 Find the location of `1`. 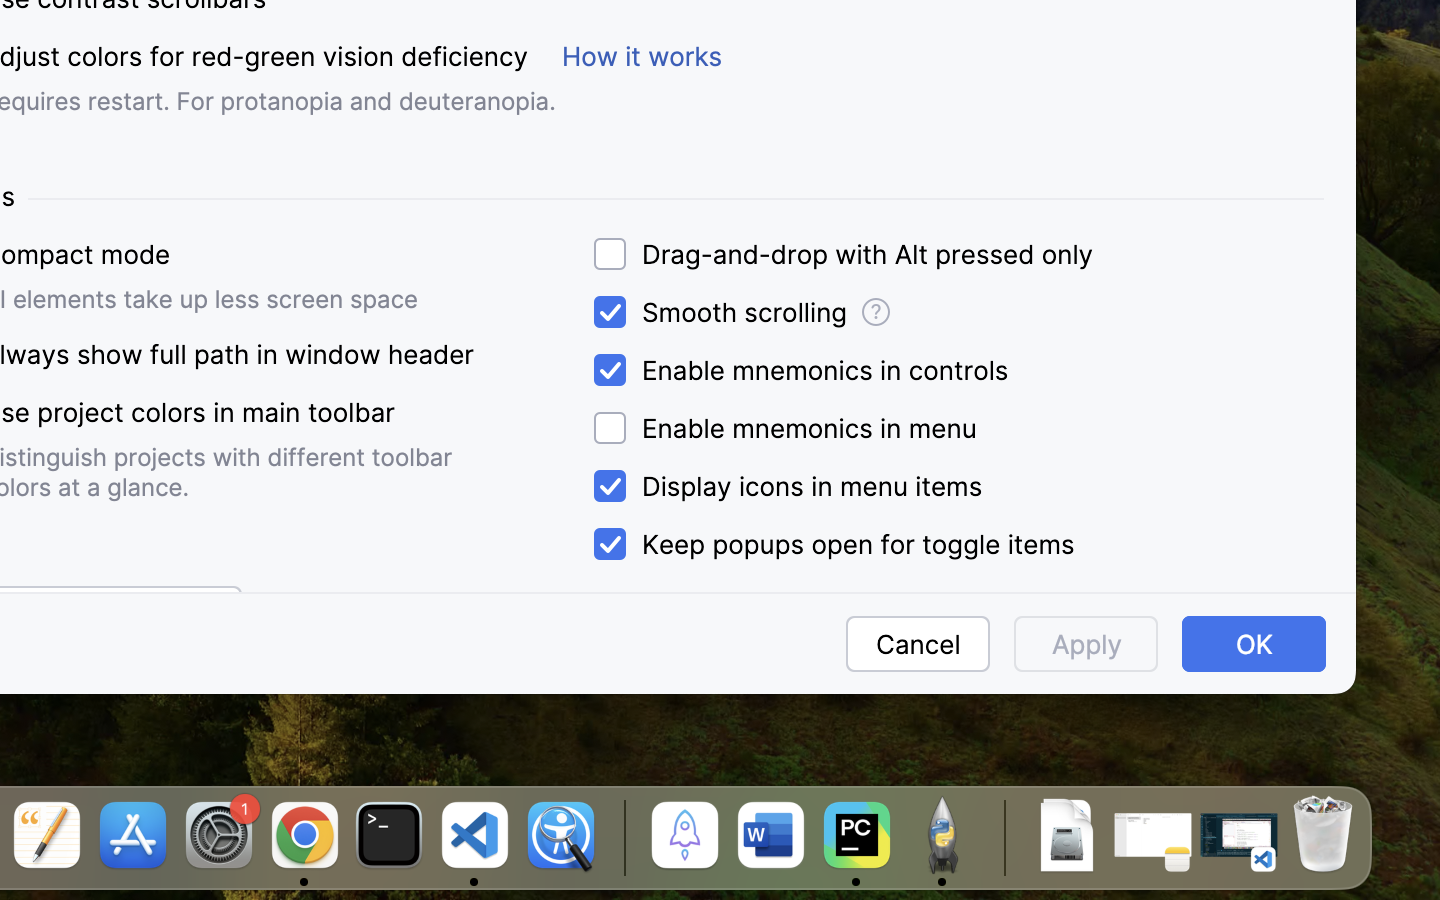

1 is located at coordinates (830, 545).